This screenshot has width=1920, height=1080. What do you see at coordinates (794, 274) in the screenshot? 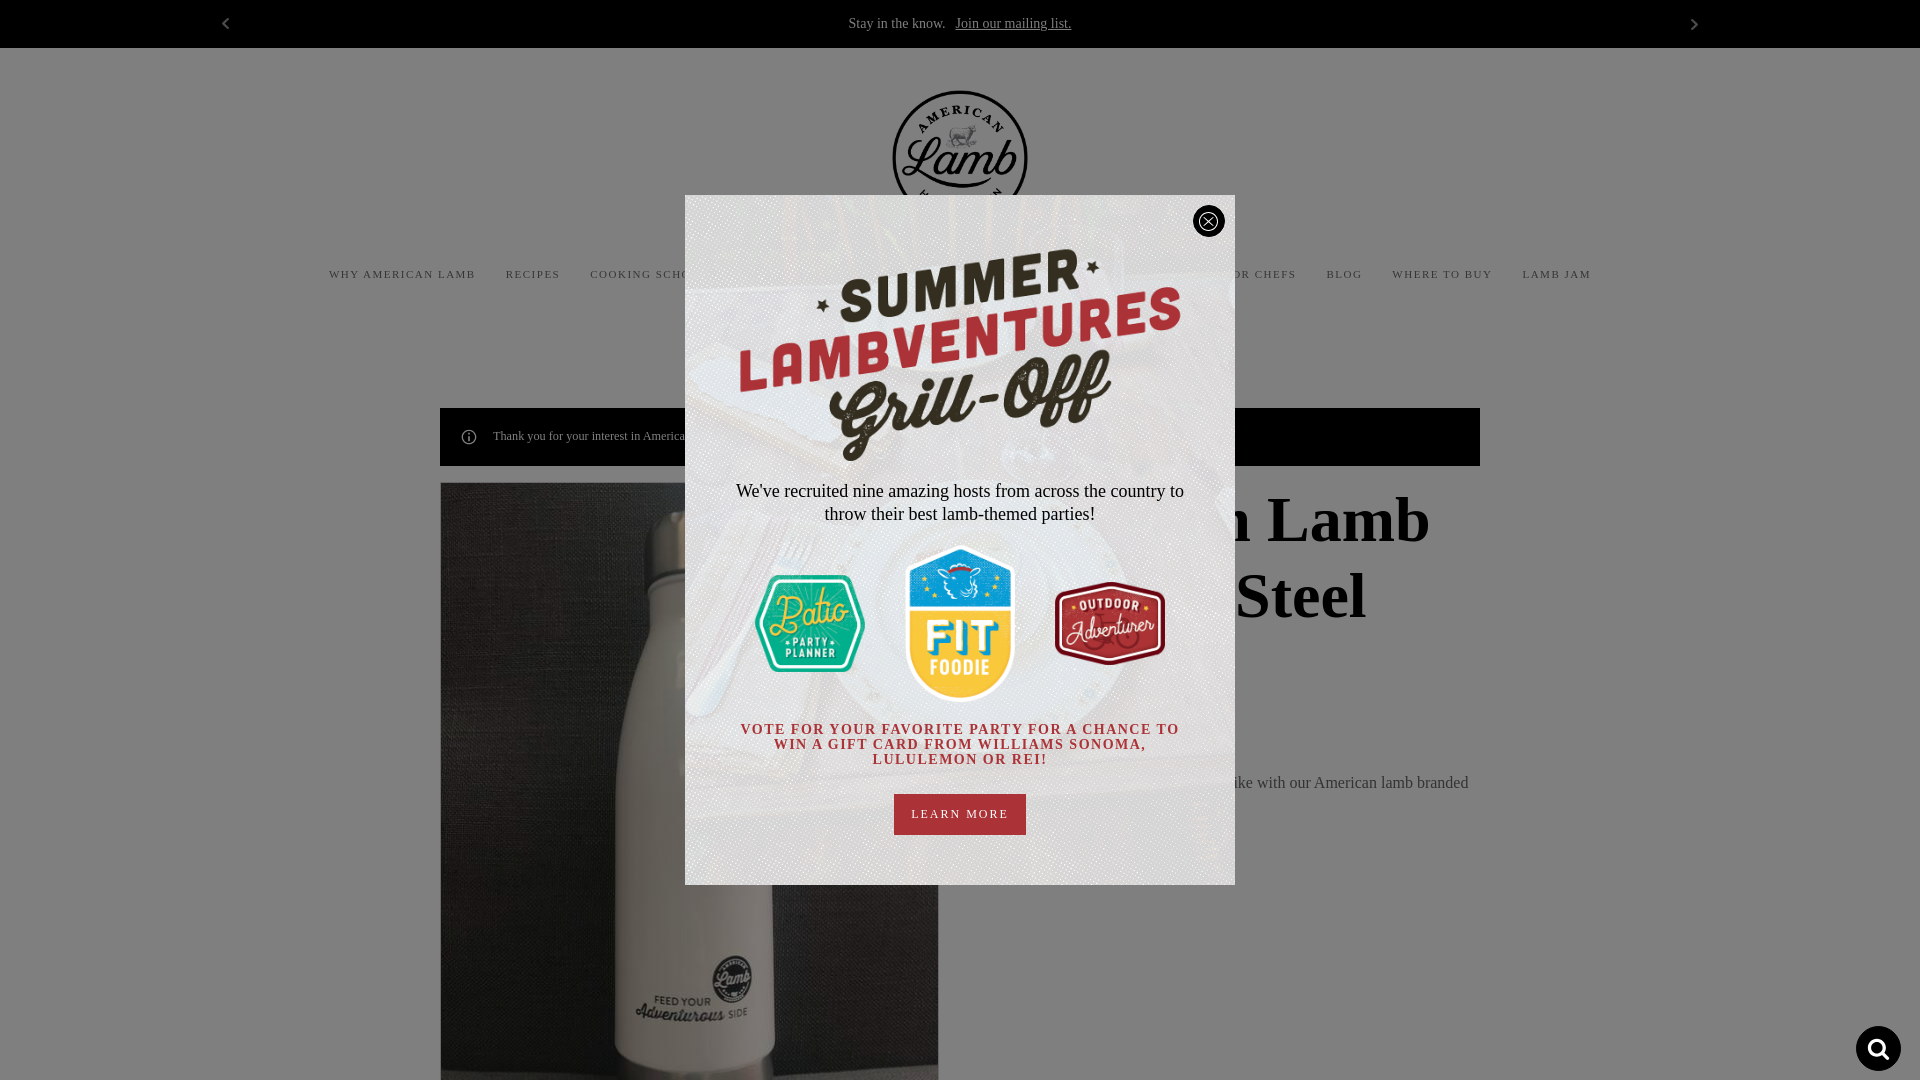
I see `SUSTAINABILITY` at bounding box center [794, 274].